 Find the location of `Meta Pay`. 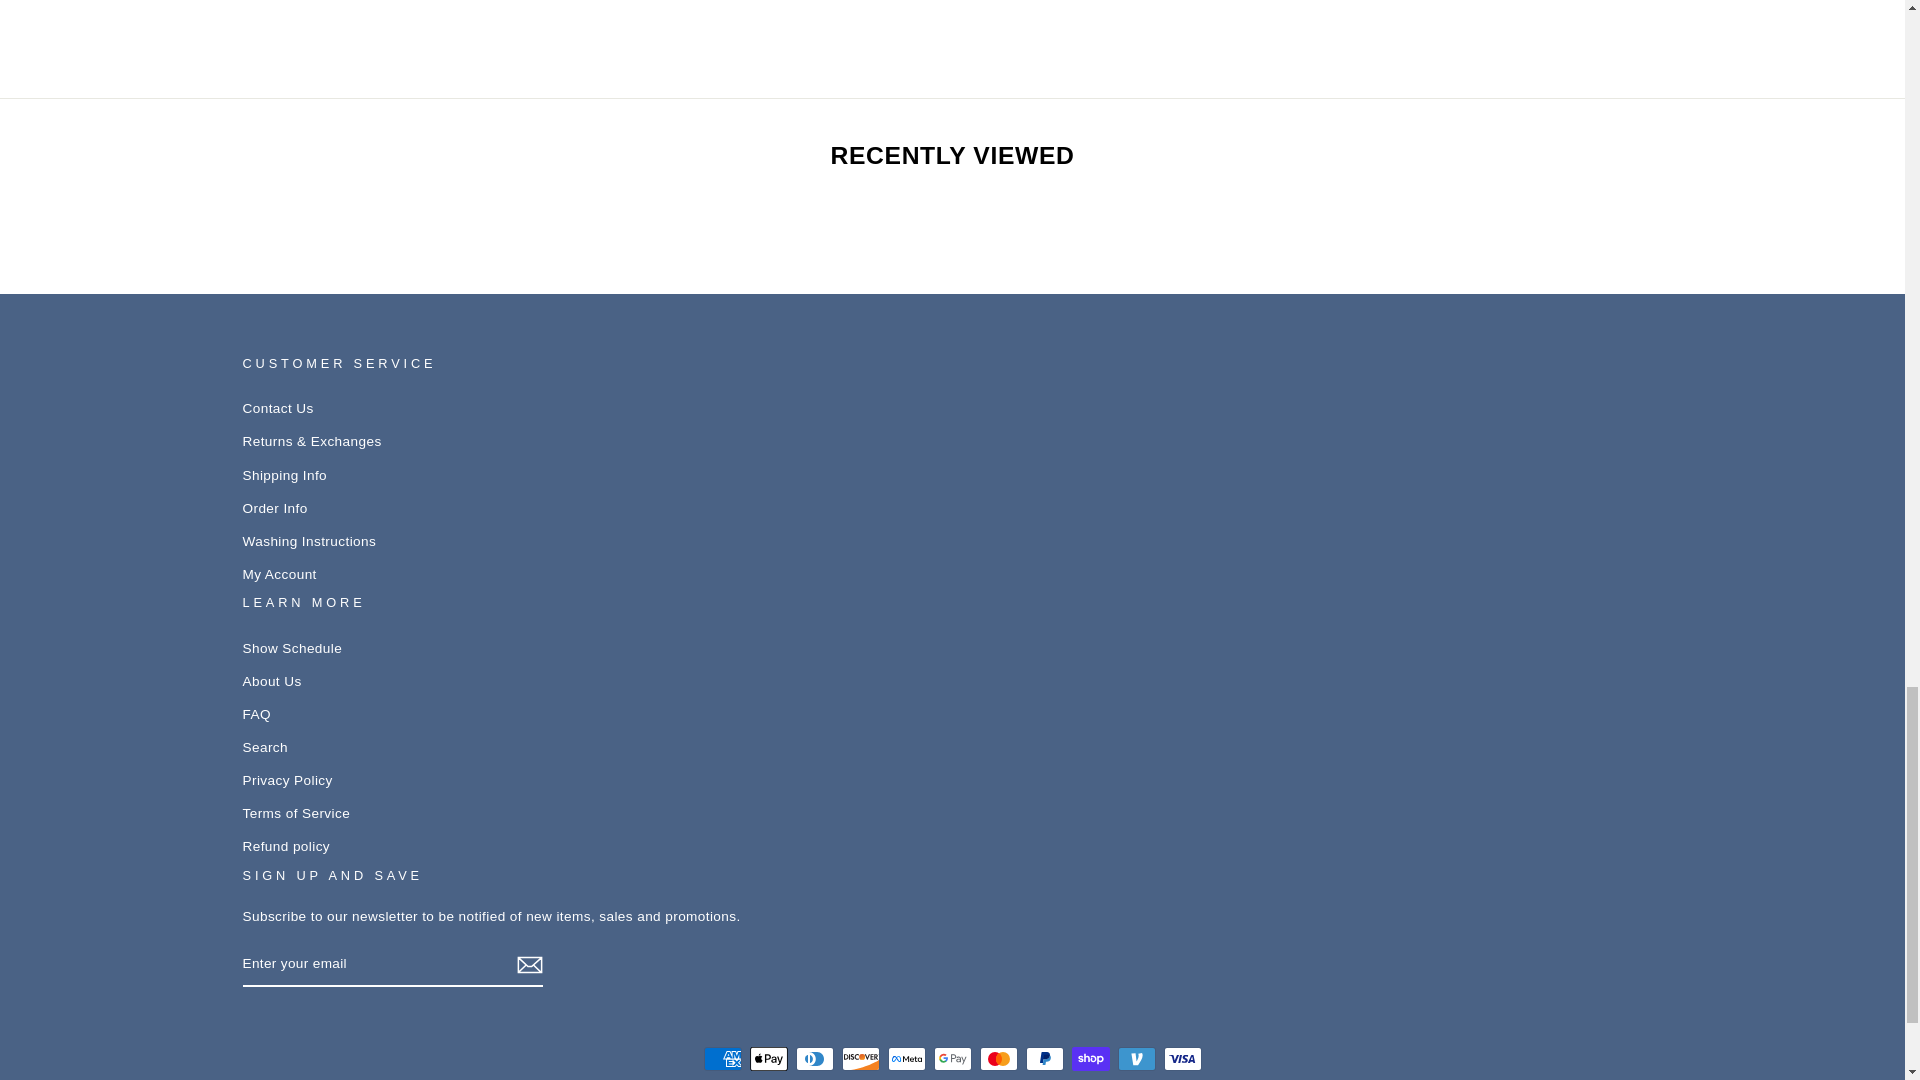

Meta Pay is located at coordinates (906, 1058).